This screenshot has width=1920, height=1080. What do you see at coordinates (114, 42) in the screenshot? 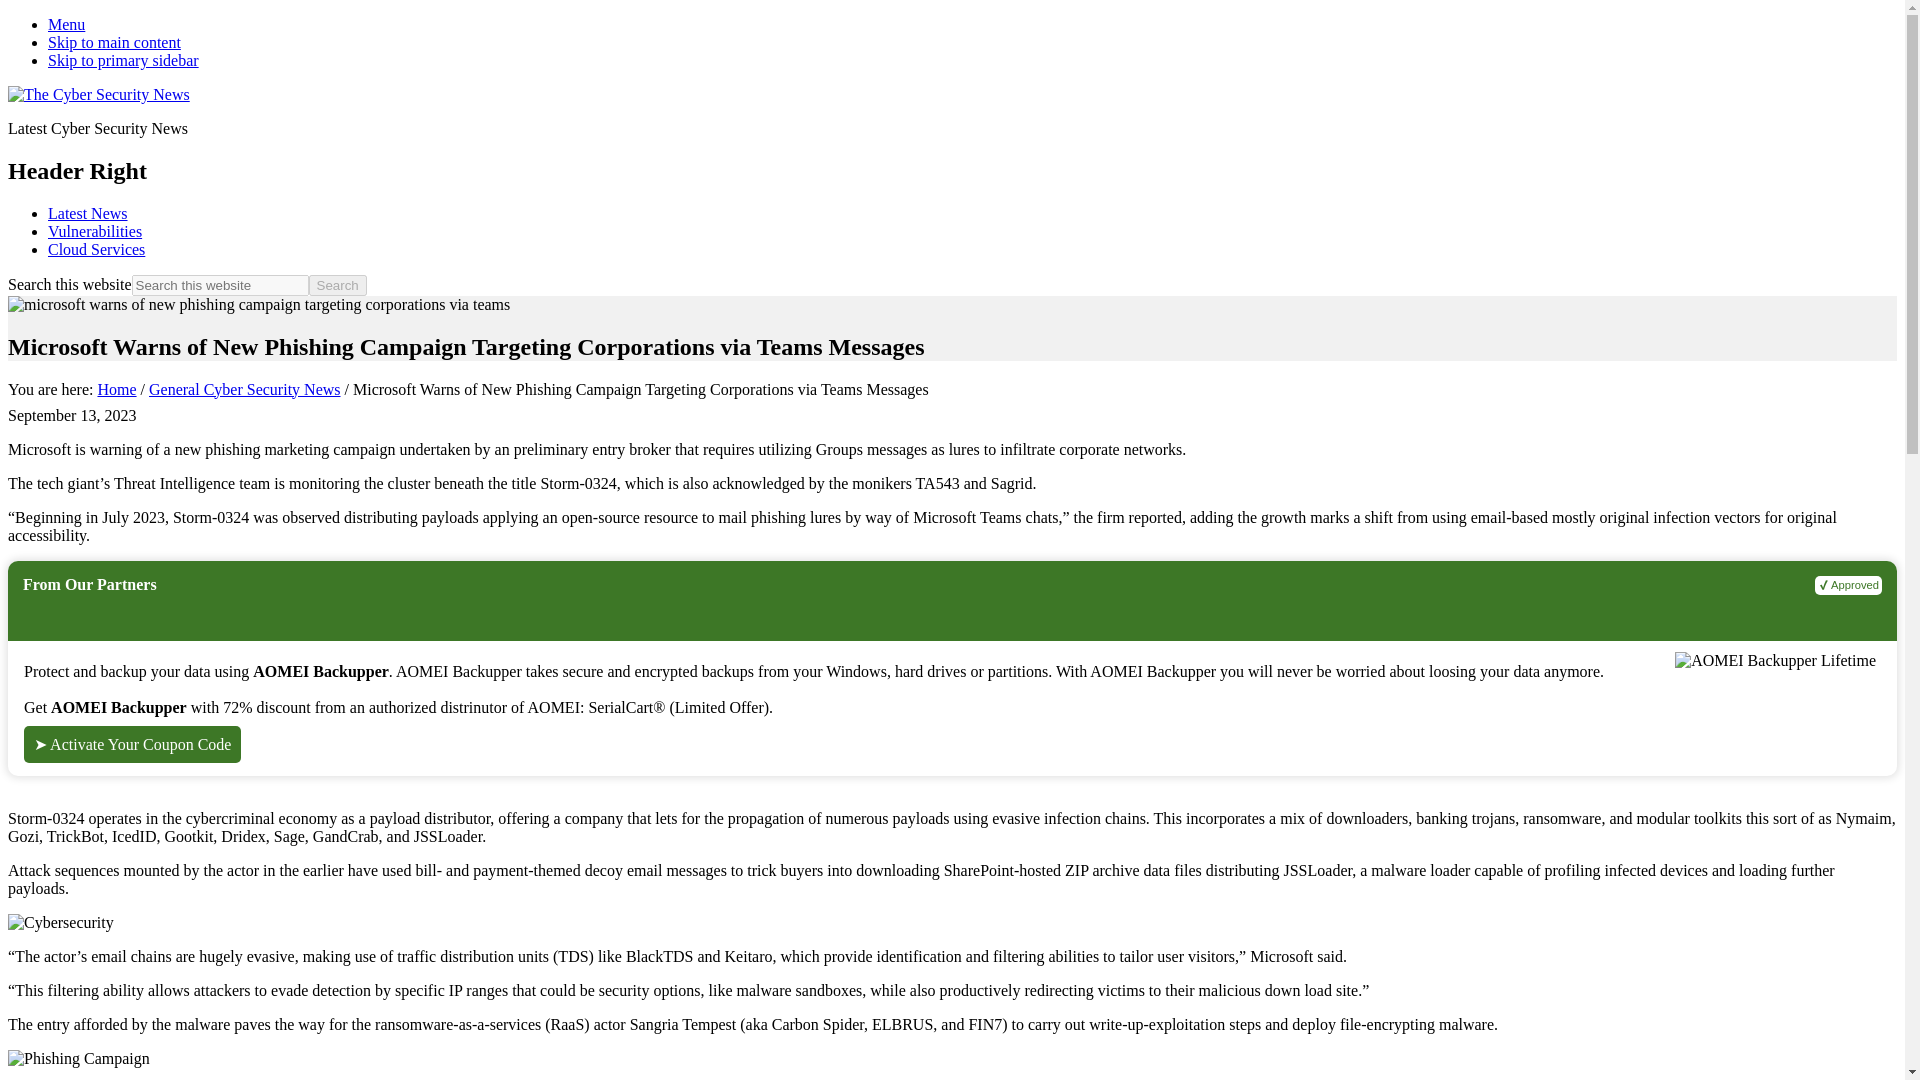
I see `Skip to main content` at bounding box center [114, 42].